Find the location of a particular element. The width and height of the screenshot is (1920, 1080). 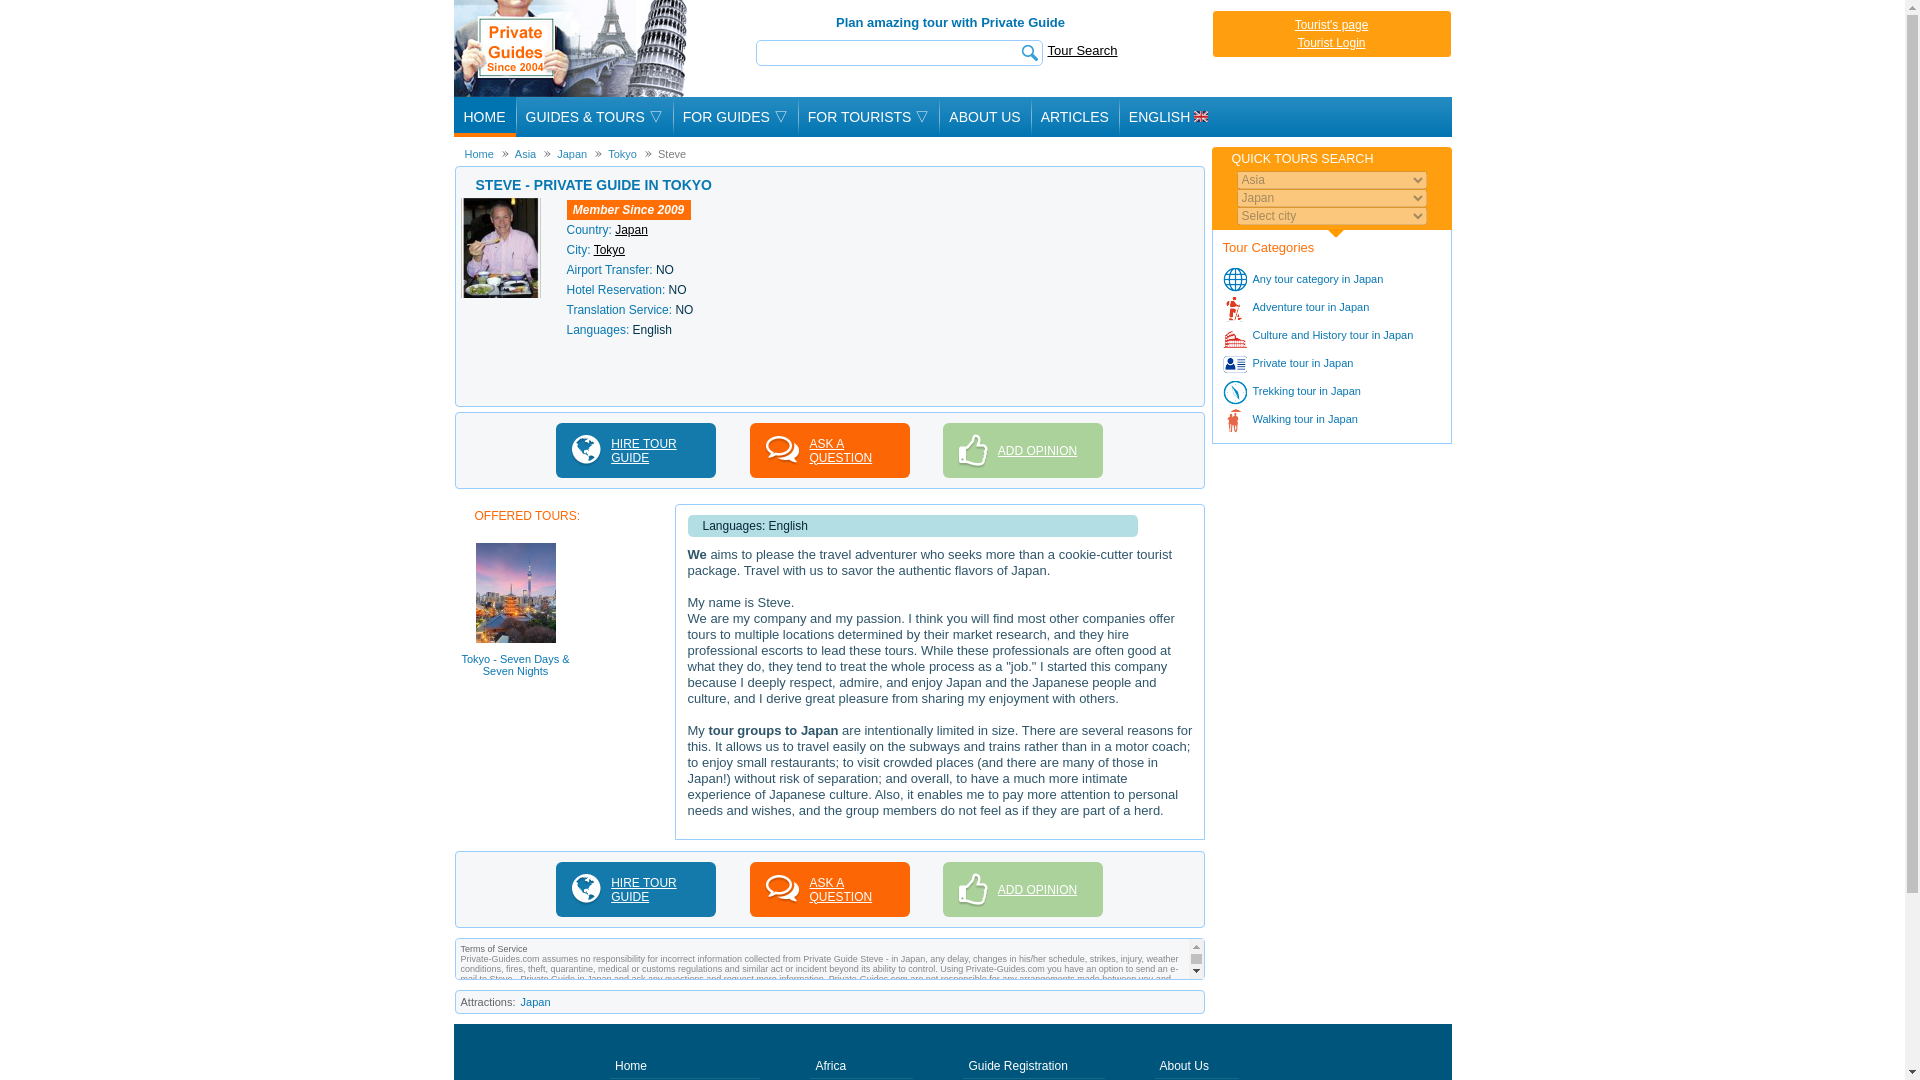

ADD OPINION is located at coordinates (1022, 888).